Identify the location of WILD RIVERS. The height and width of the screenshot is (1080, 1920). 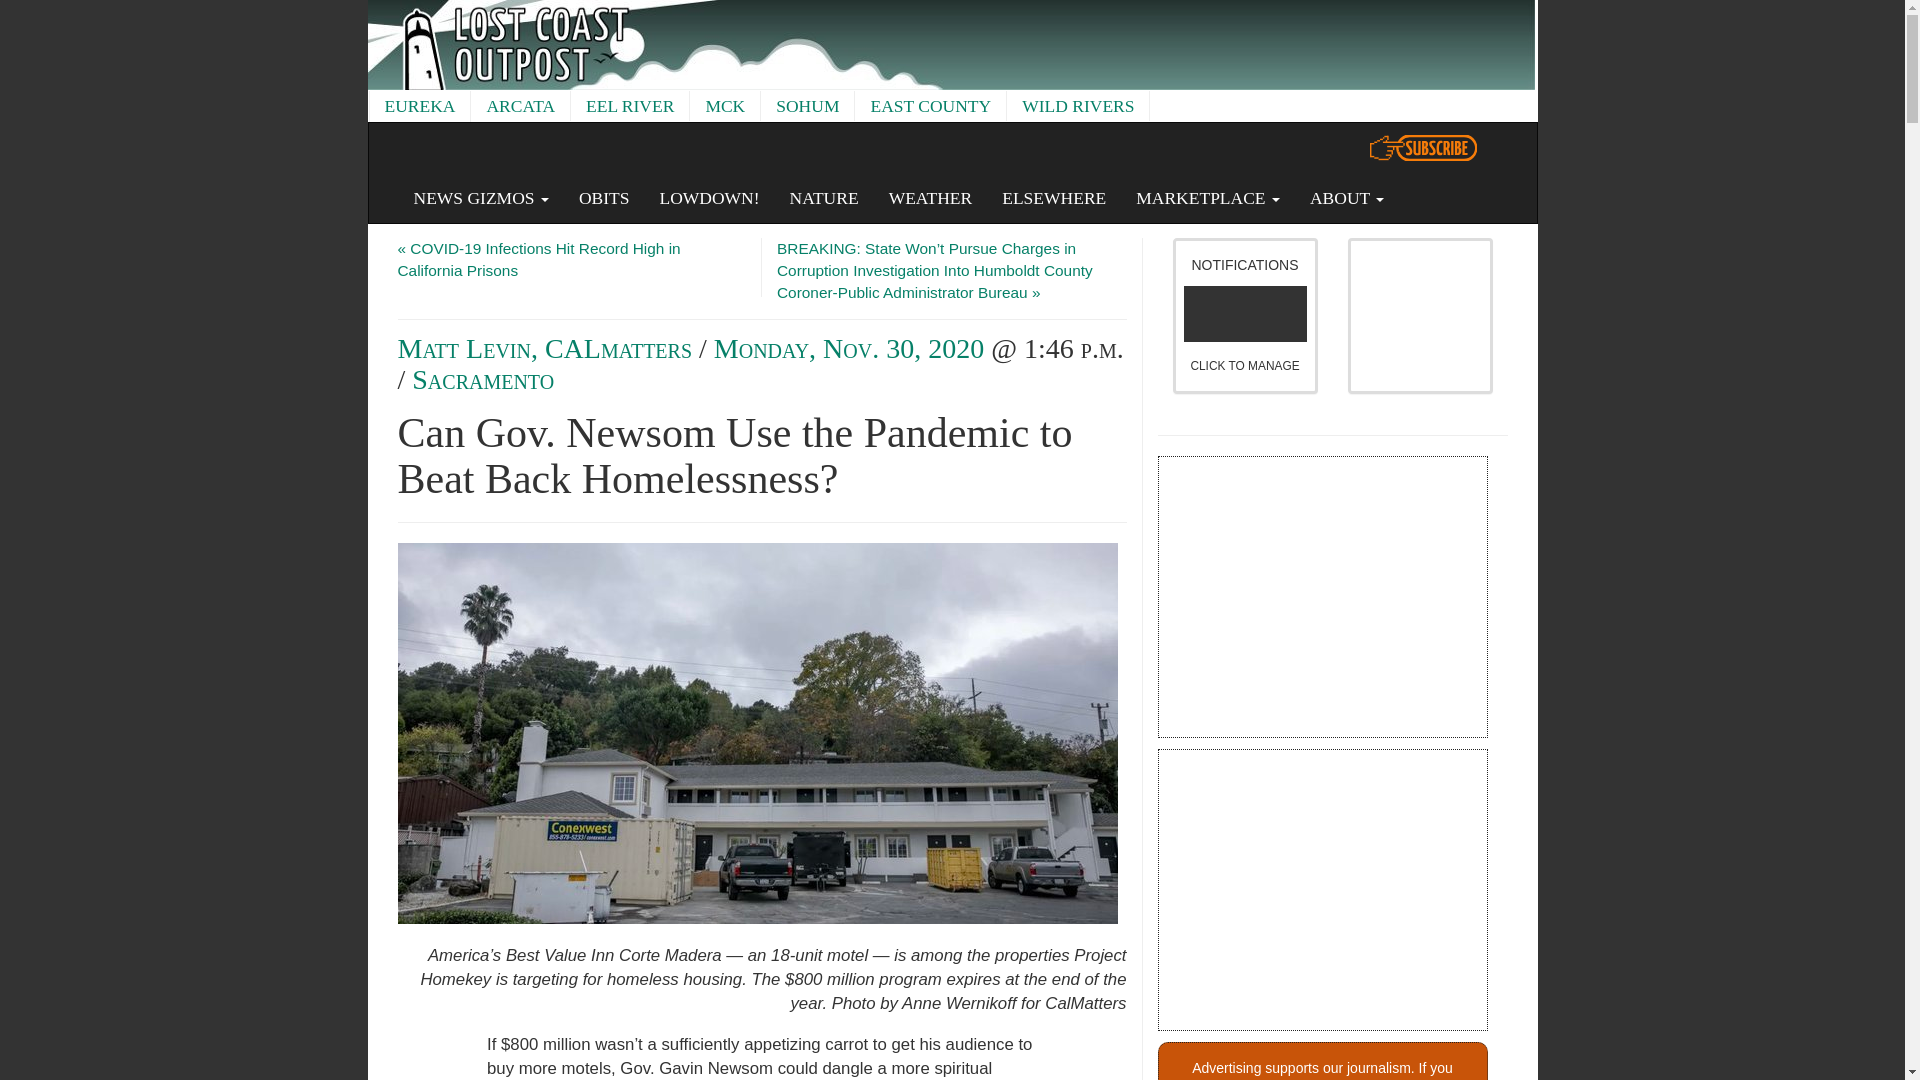
(1077, 105).